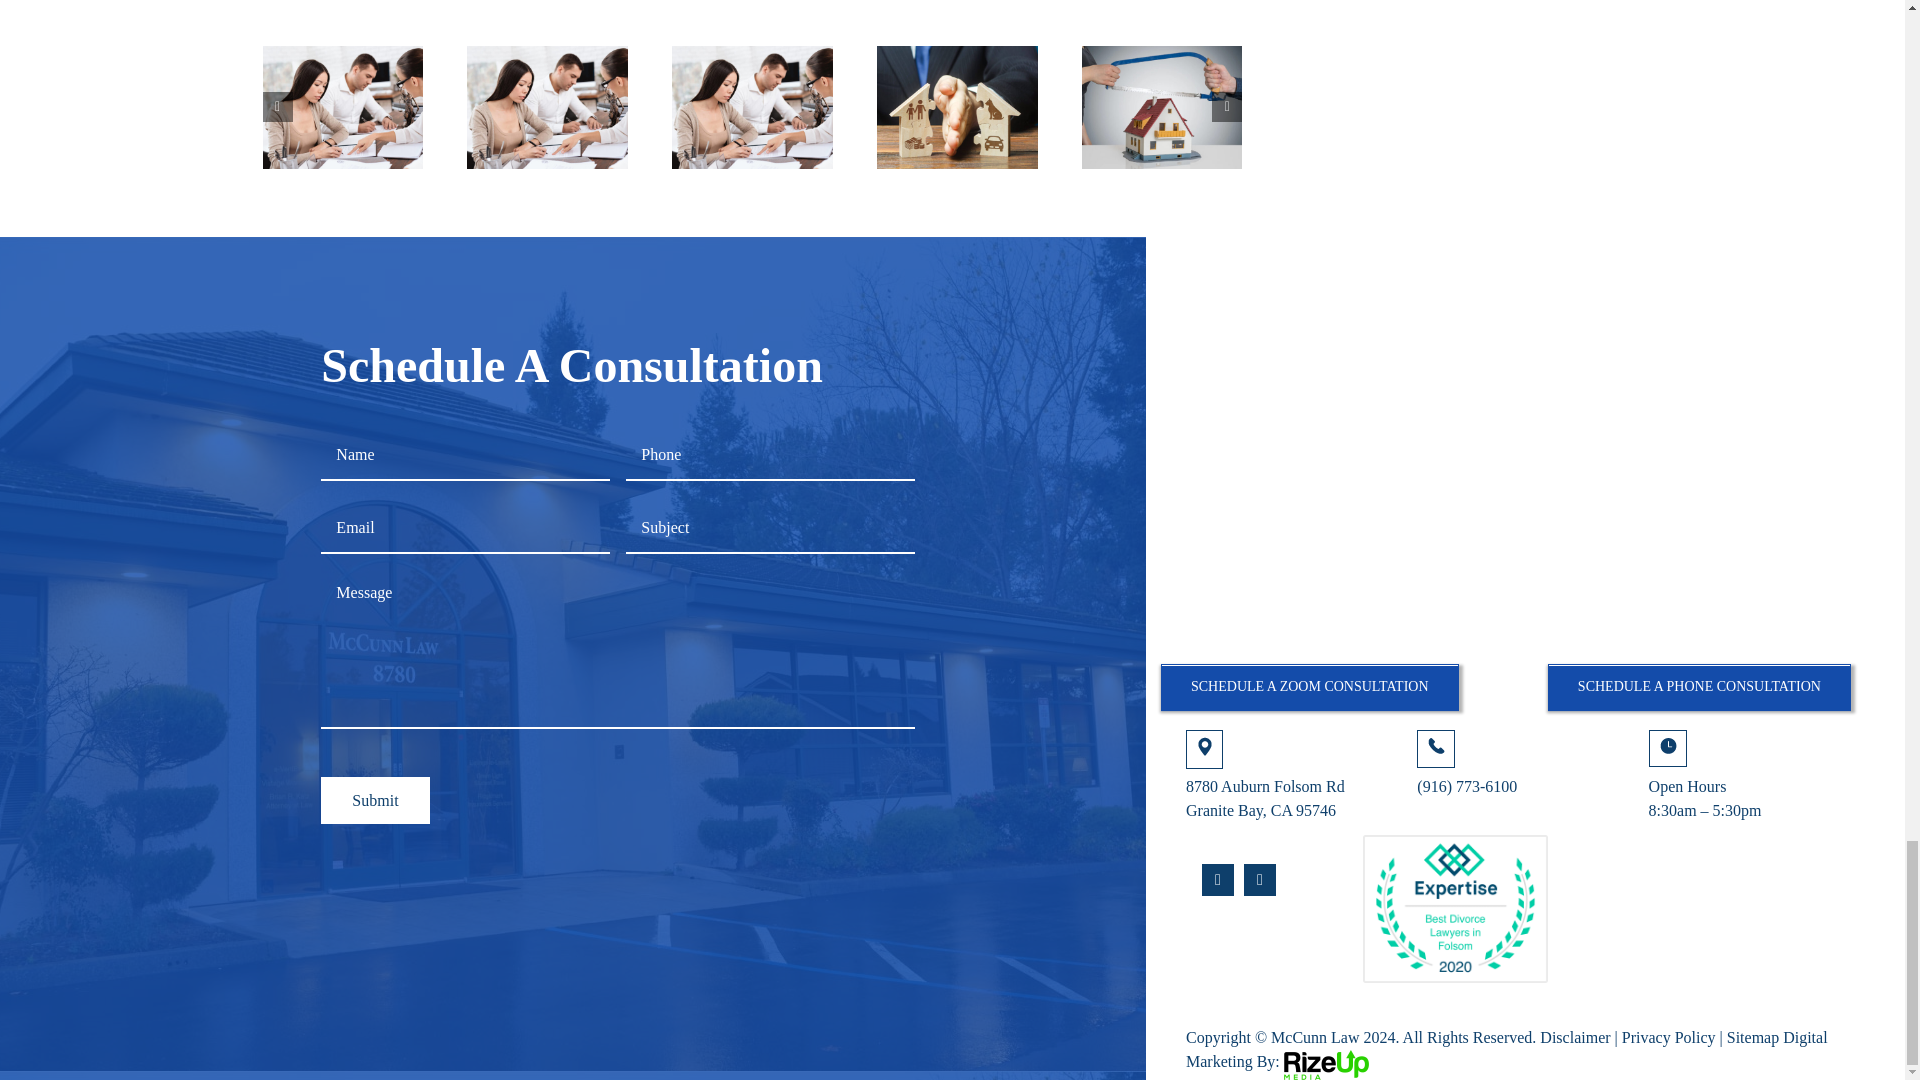 This screenshot has height=1080, width=1920. Describe the element at coordinates (1260, 880) in the screenshot. I see `LinkedIn` at that location.